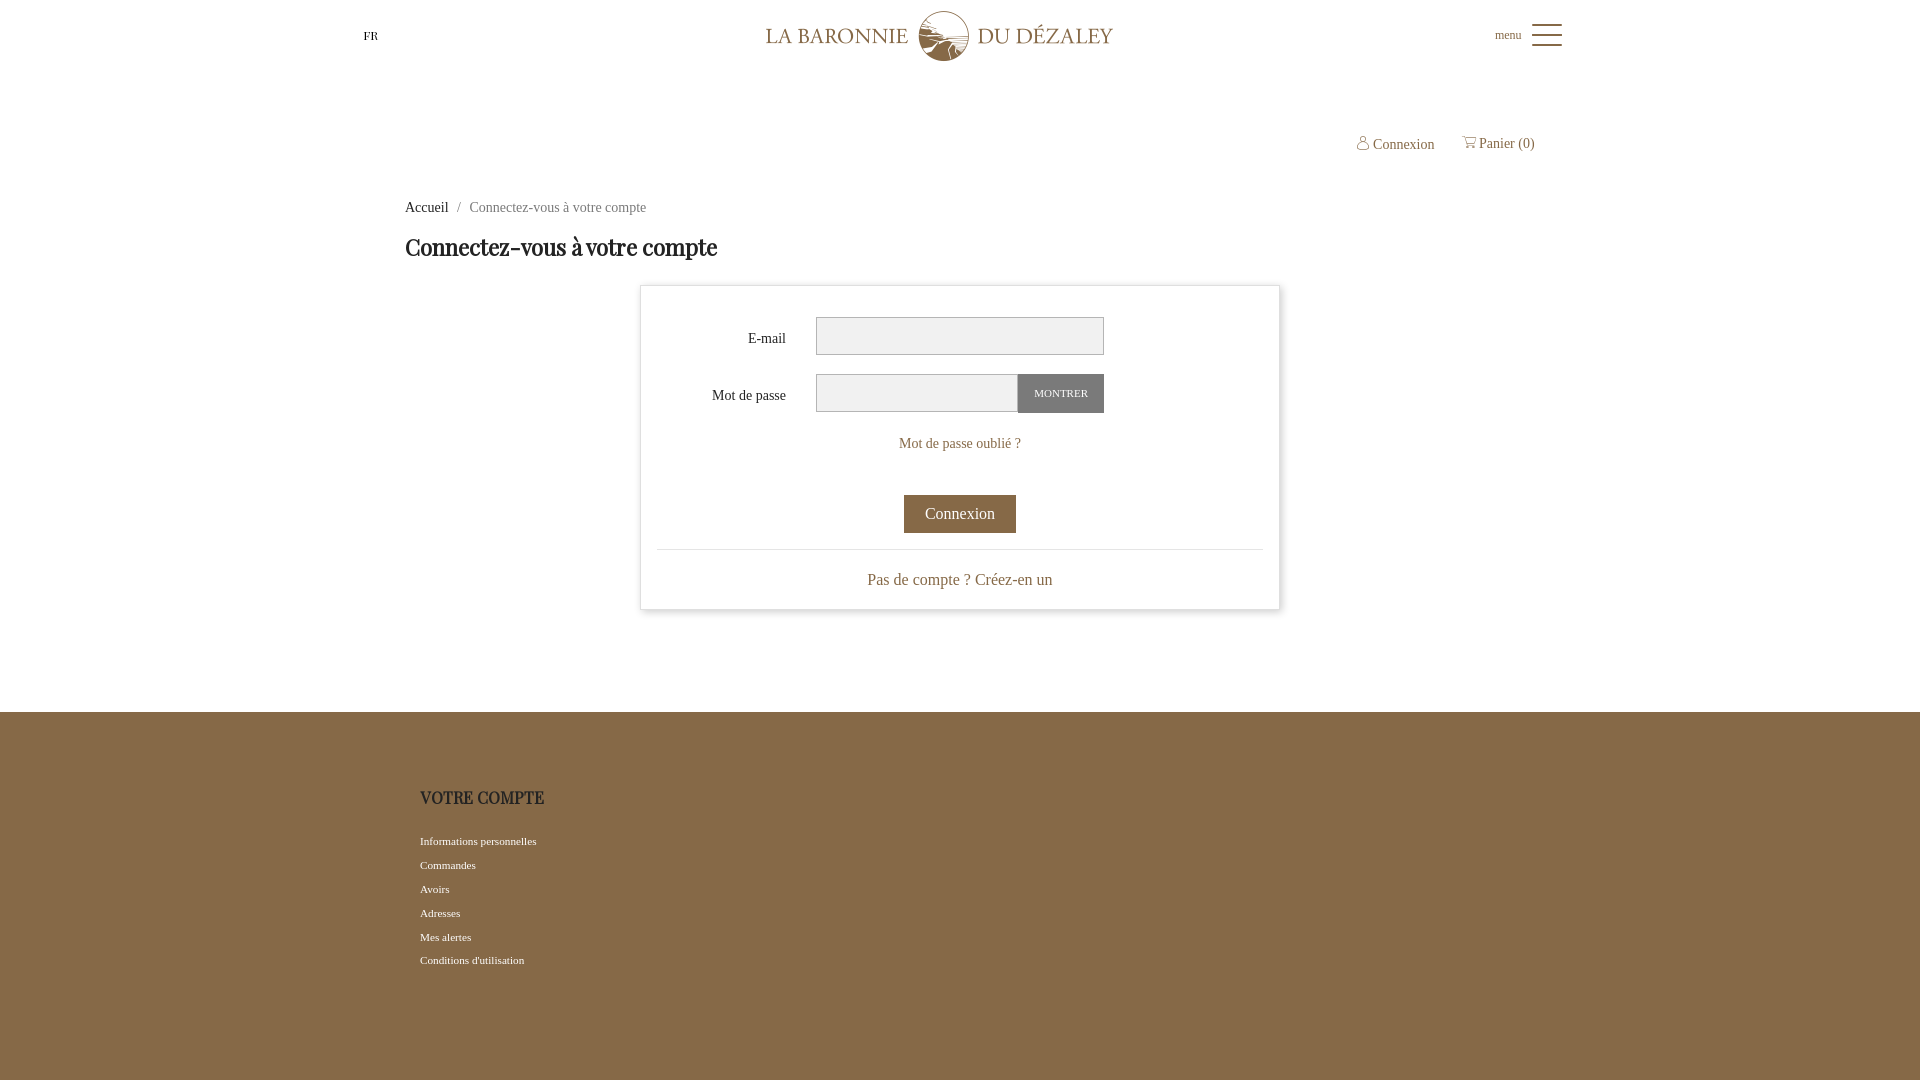  I want to click on Connexion, so click(960, 514).